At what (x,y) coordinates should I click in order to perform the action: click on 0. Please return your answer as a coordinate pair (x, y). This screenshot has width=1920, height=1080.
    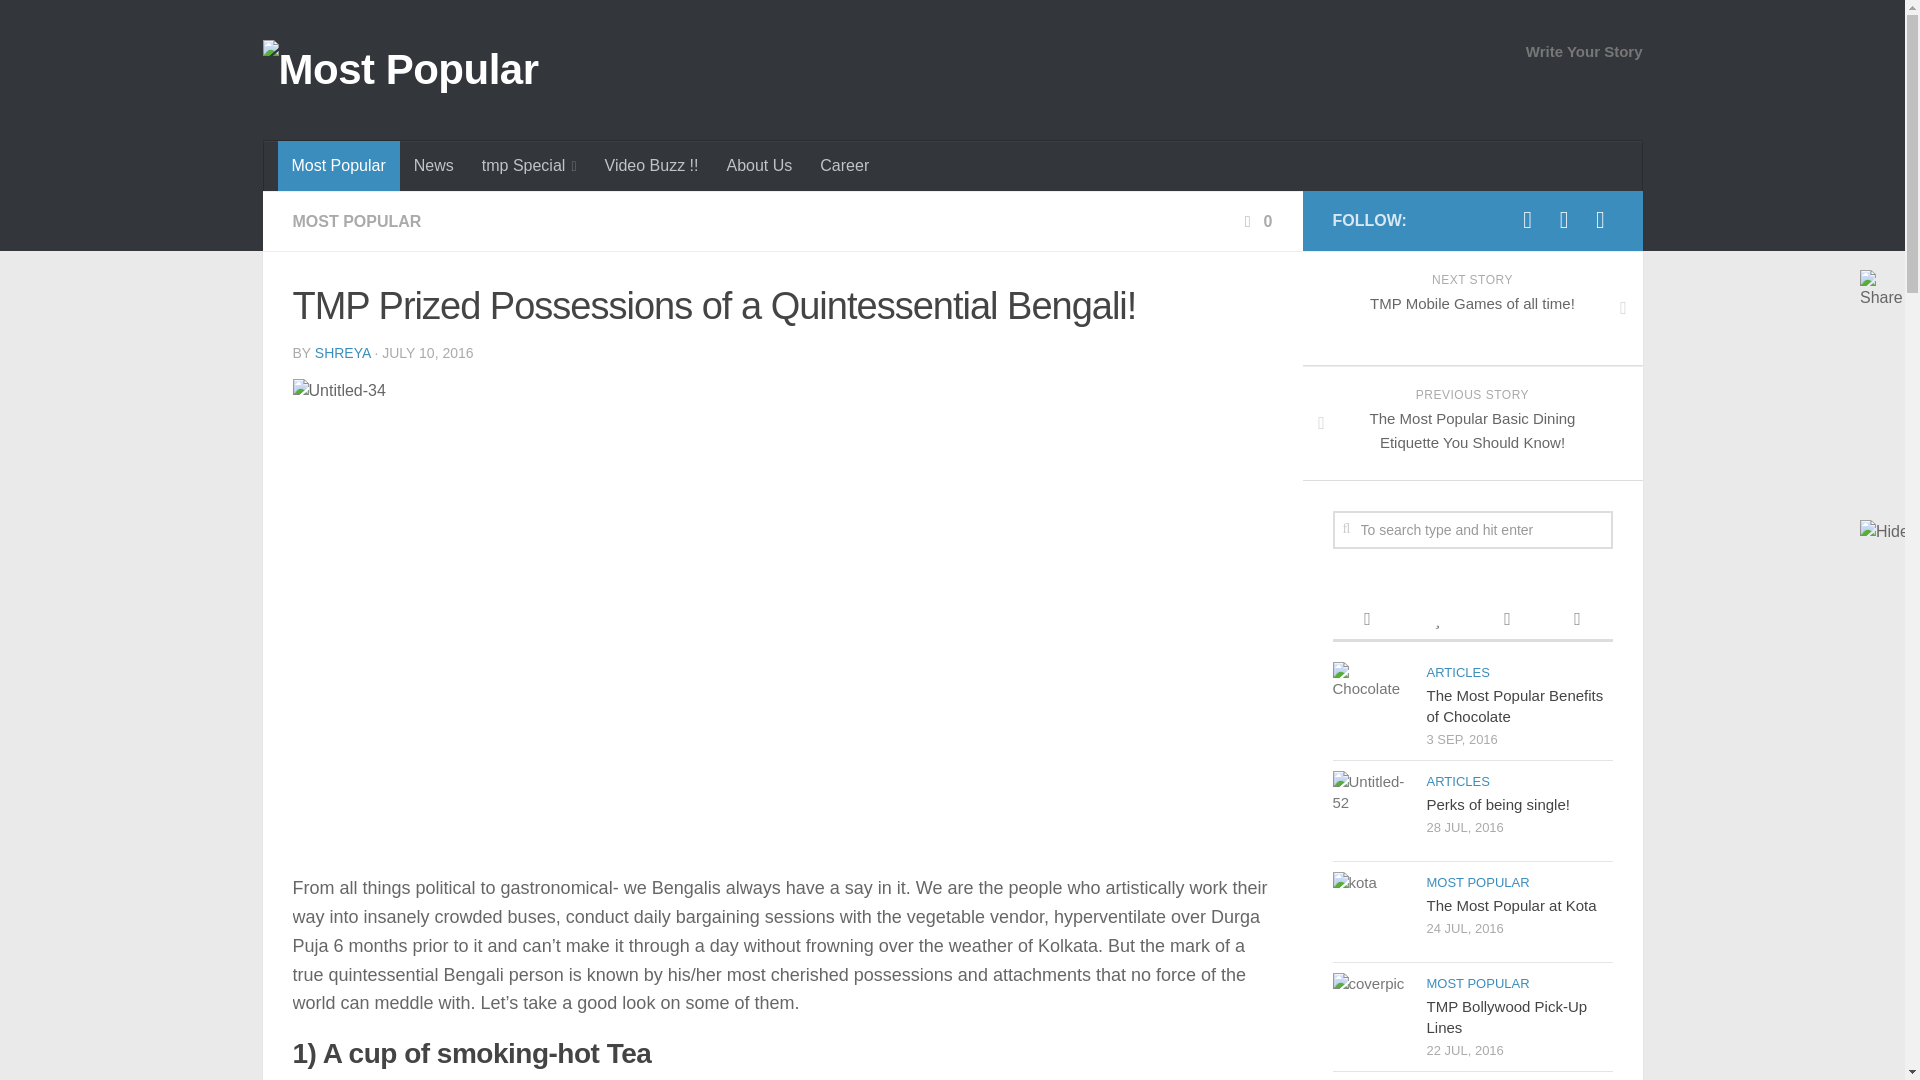
    Looking at the image, I should click on (1256, 221).